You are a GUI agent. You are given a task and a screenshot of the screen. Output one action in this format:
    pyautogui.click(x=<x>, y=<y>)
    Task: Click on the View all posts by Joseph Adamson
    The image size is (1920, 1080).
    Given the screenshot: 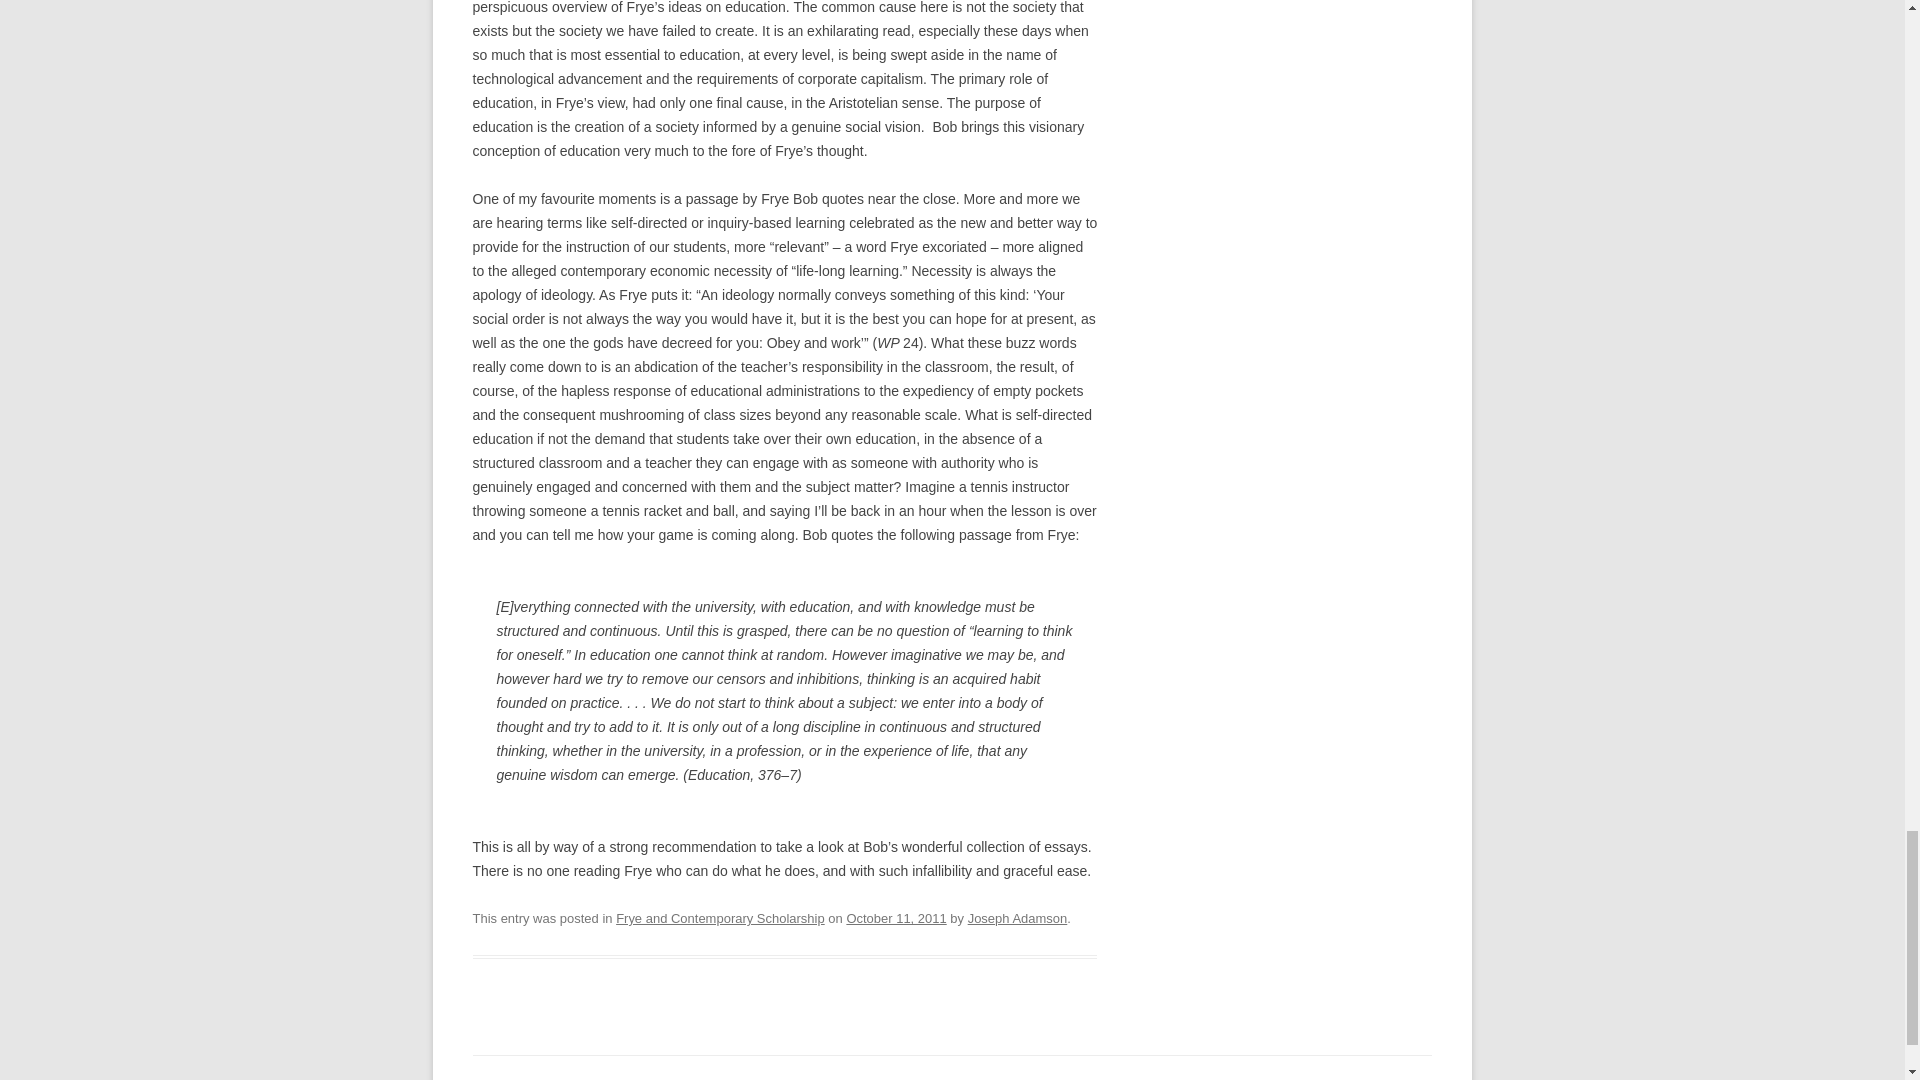 What is the action you would take?
    pyautogui.click(x=1017, y=918)
    